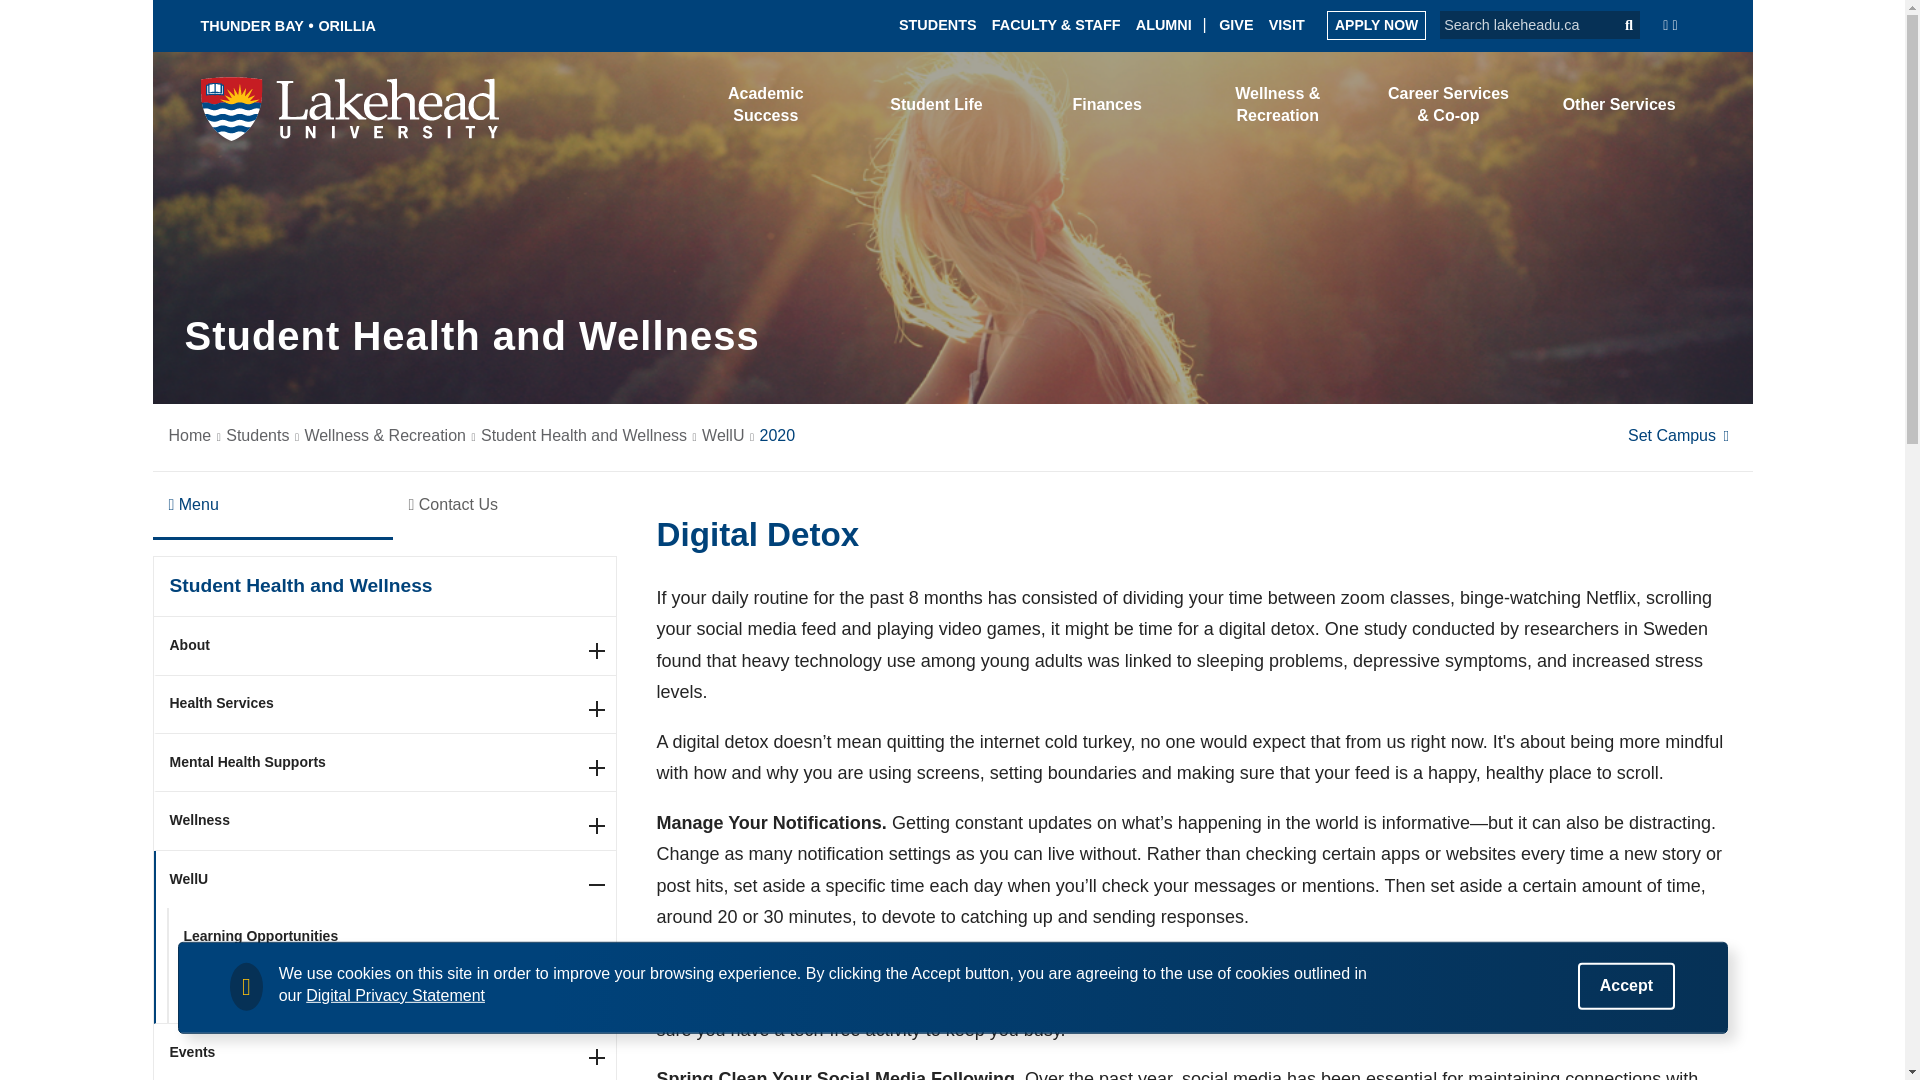  I want to click on Log in to myCourseLink, so click(1504, 106).